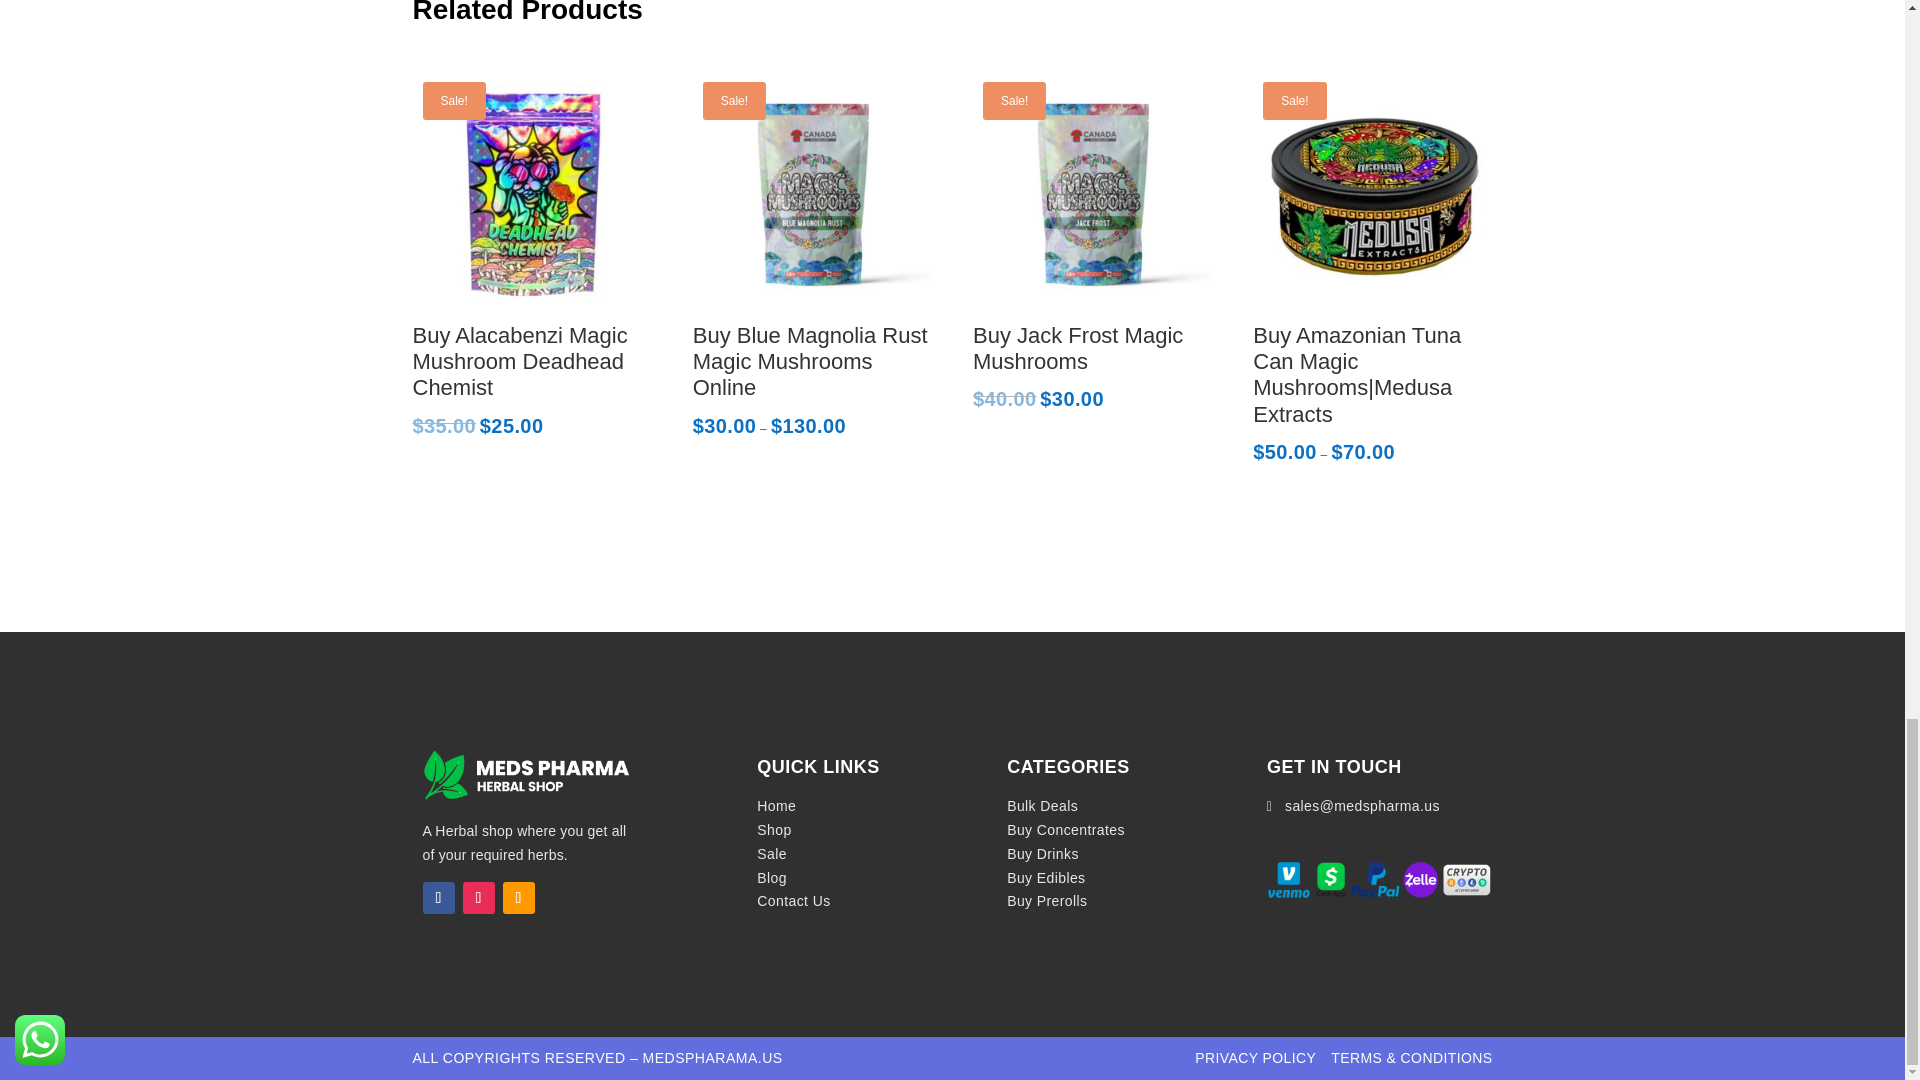  Describe the element at coordinates (524, 774) in the screenshot. I see `medspharma-logo-white` at that location.